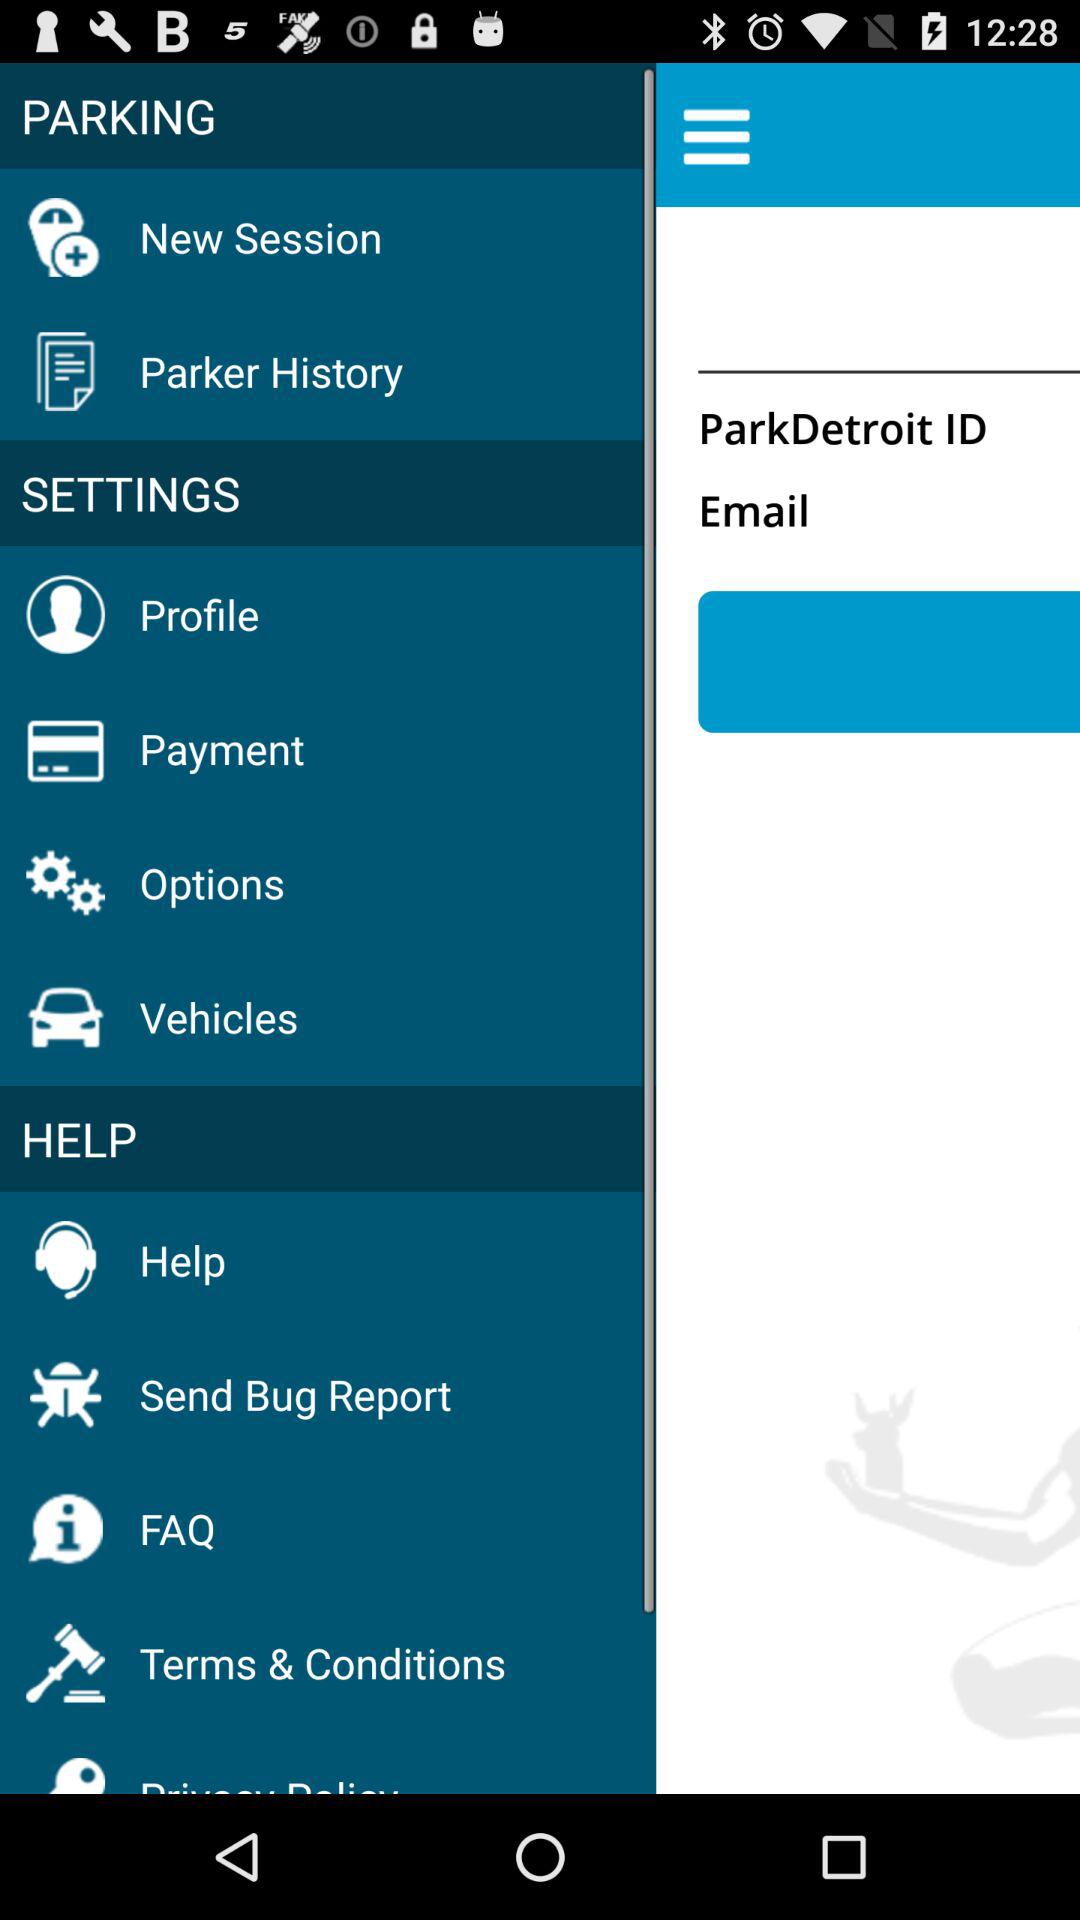 The height and width of the screenshot is (1920, 1080). What do you see at coordinates (295, 1394) in the screenshot?
I see `choose send bug report` at bounding box center [295, 1394].